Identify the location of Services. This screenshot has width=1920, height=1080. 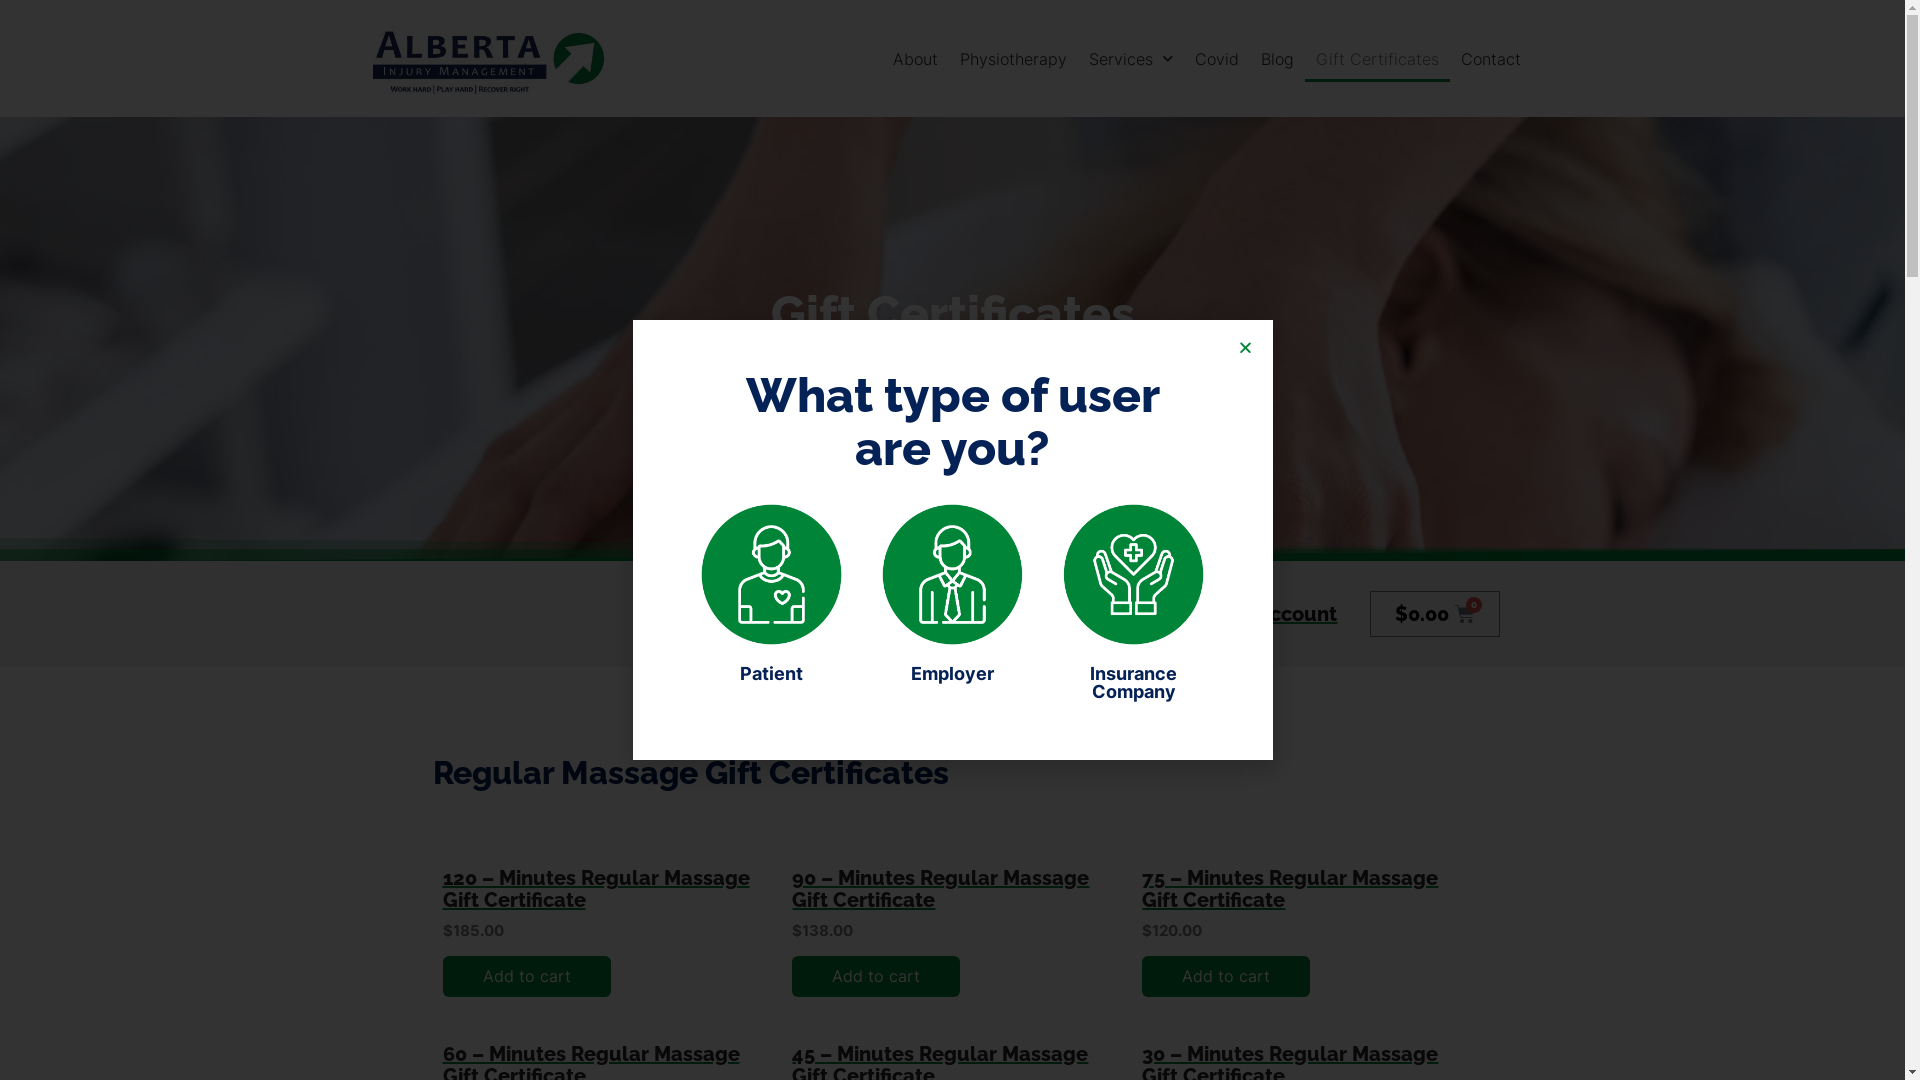
(1131, 59).